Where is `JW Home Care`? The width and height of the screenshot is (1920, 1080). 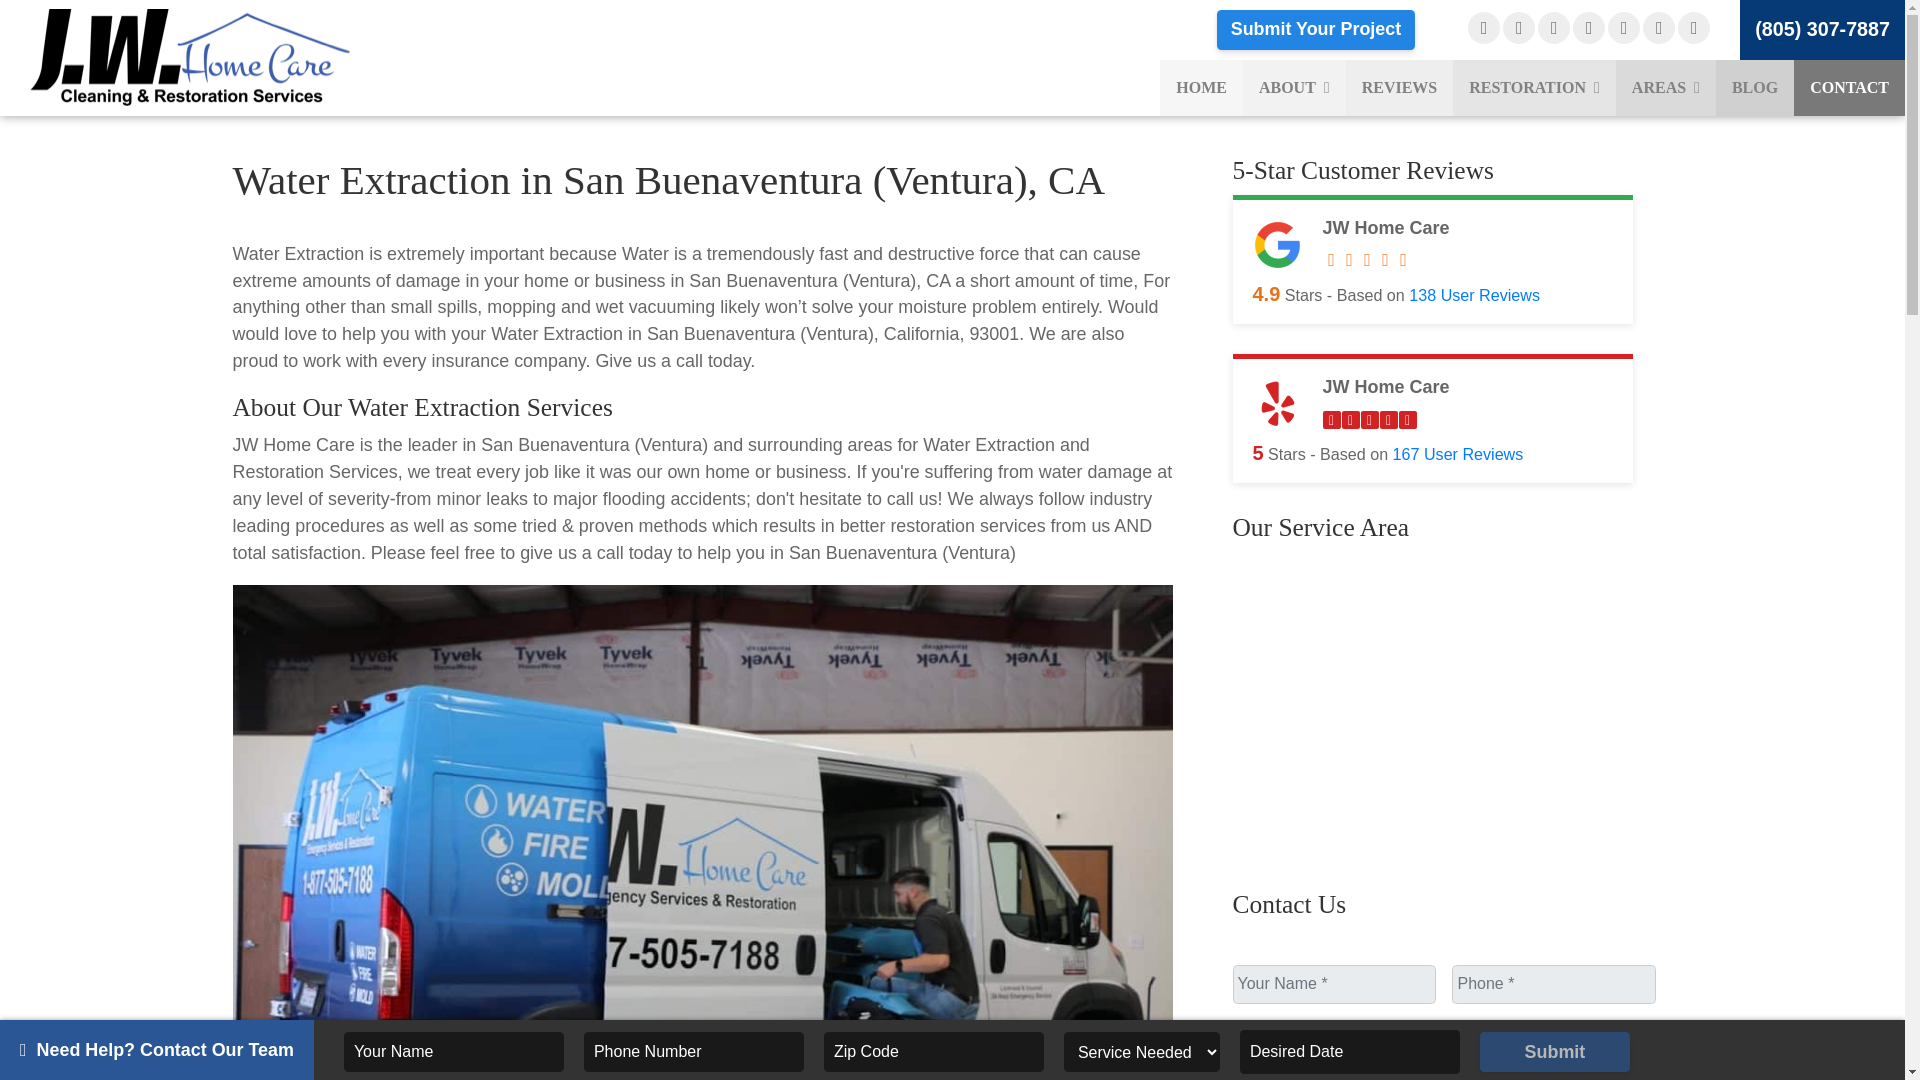
JW Home Care is located at coordinates (230, 56).